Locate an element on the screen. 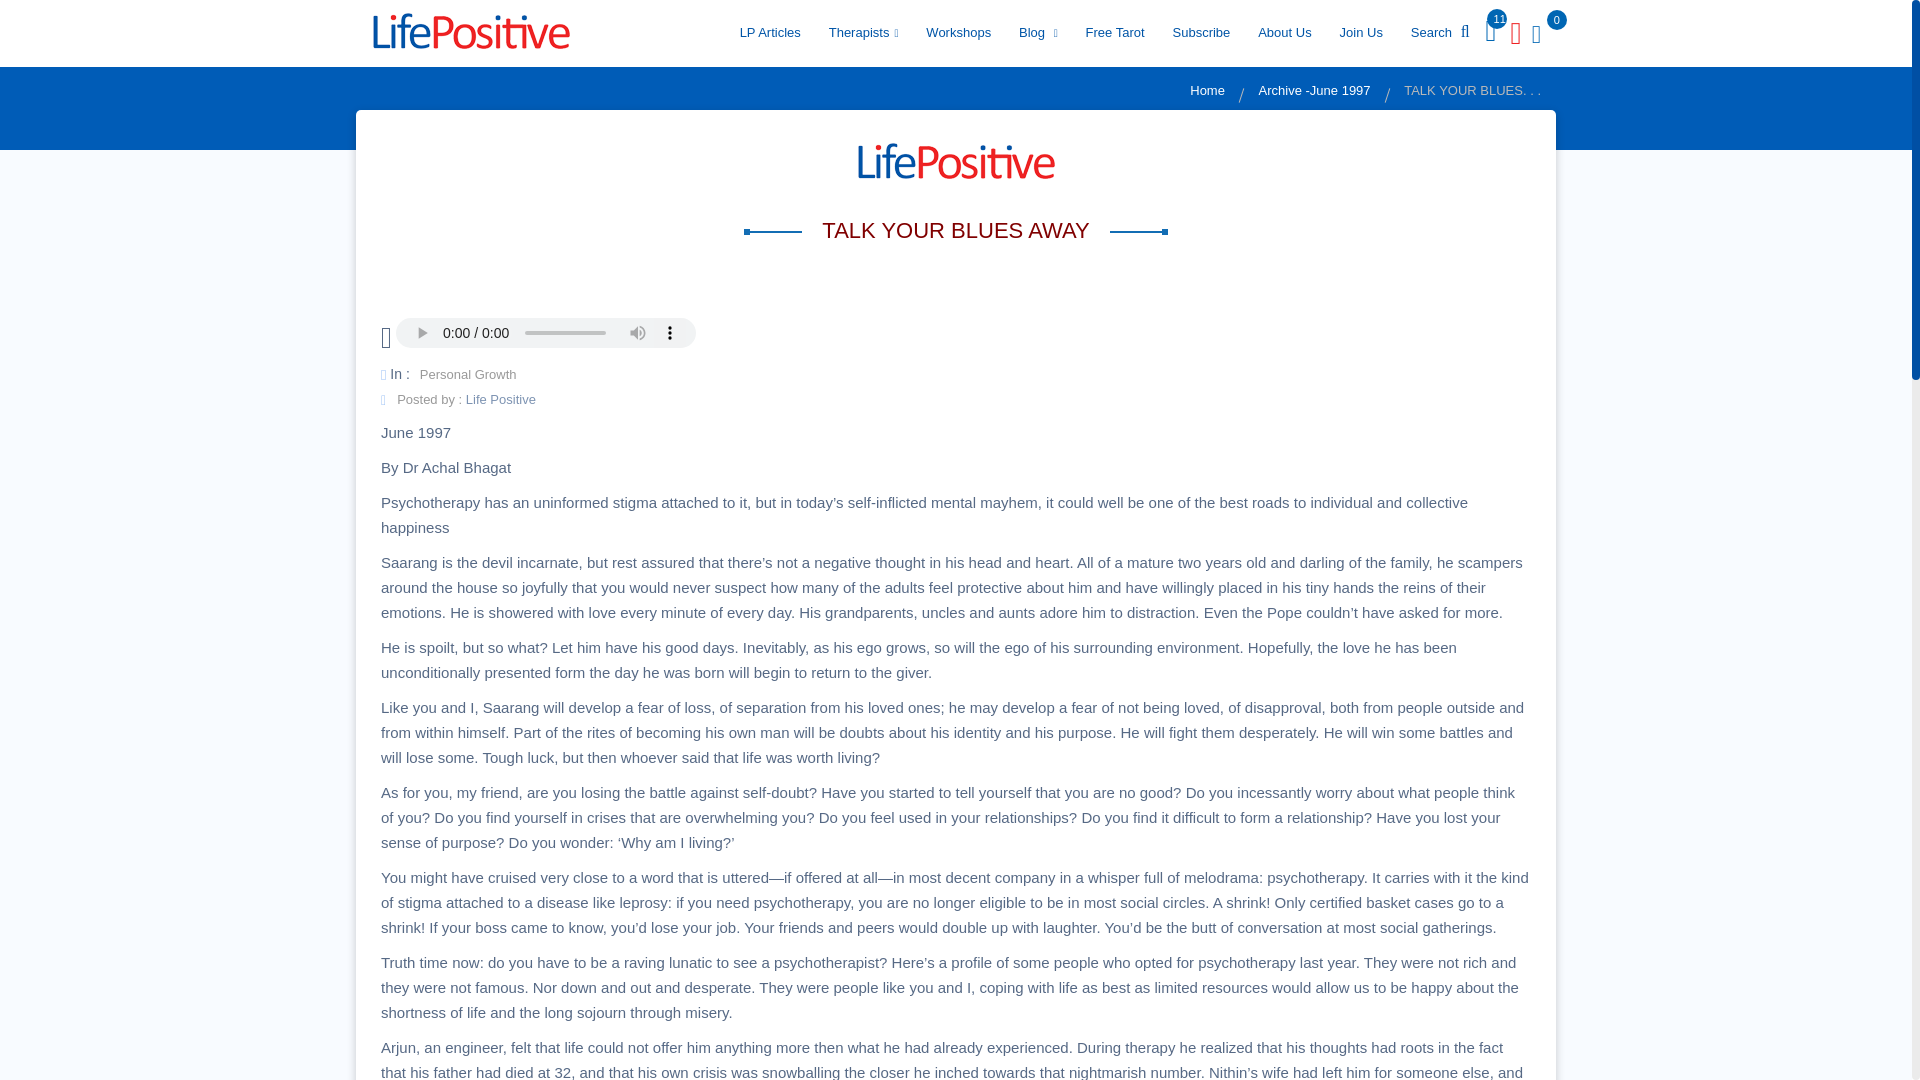 Image resolution: width=1920 pixels, height=1080 pixels. Workshops is located at coordinates (958, 32).